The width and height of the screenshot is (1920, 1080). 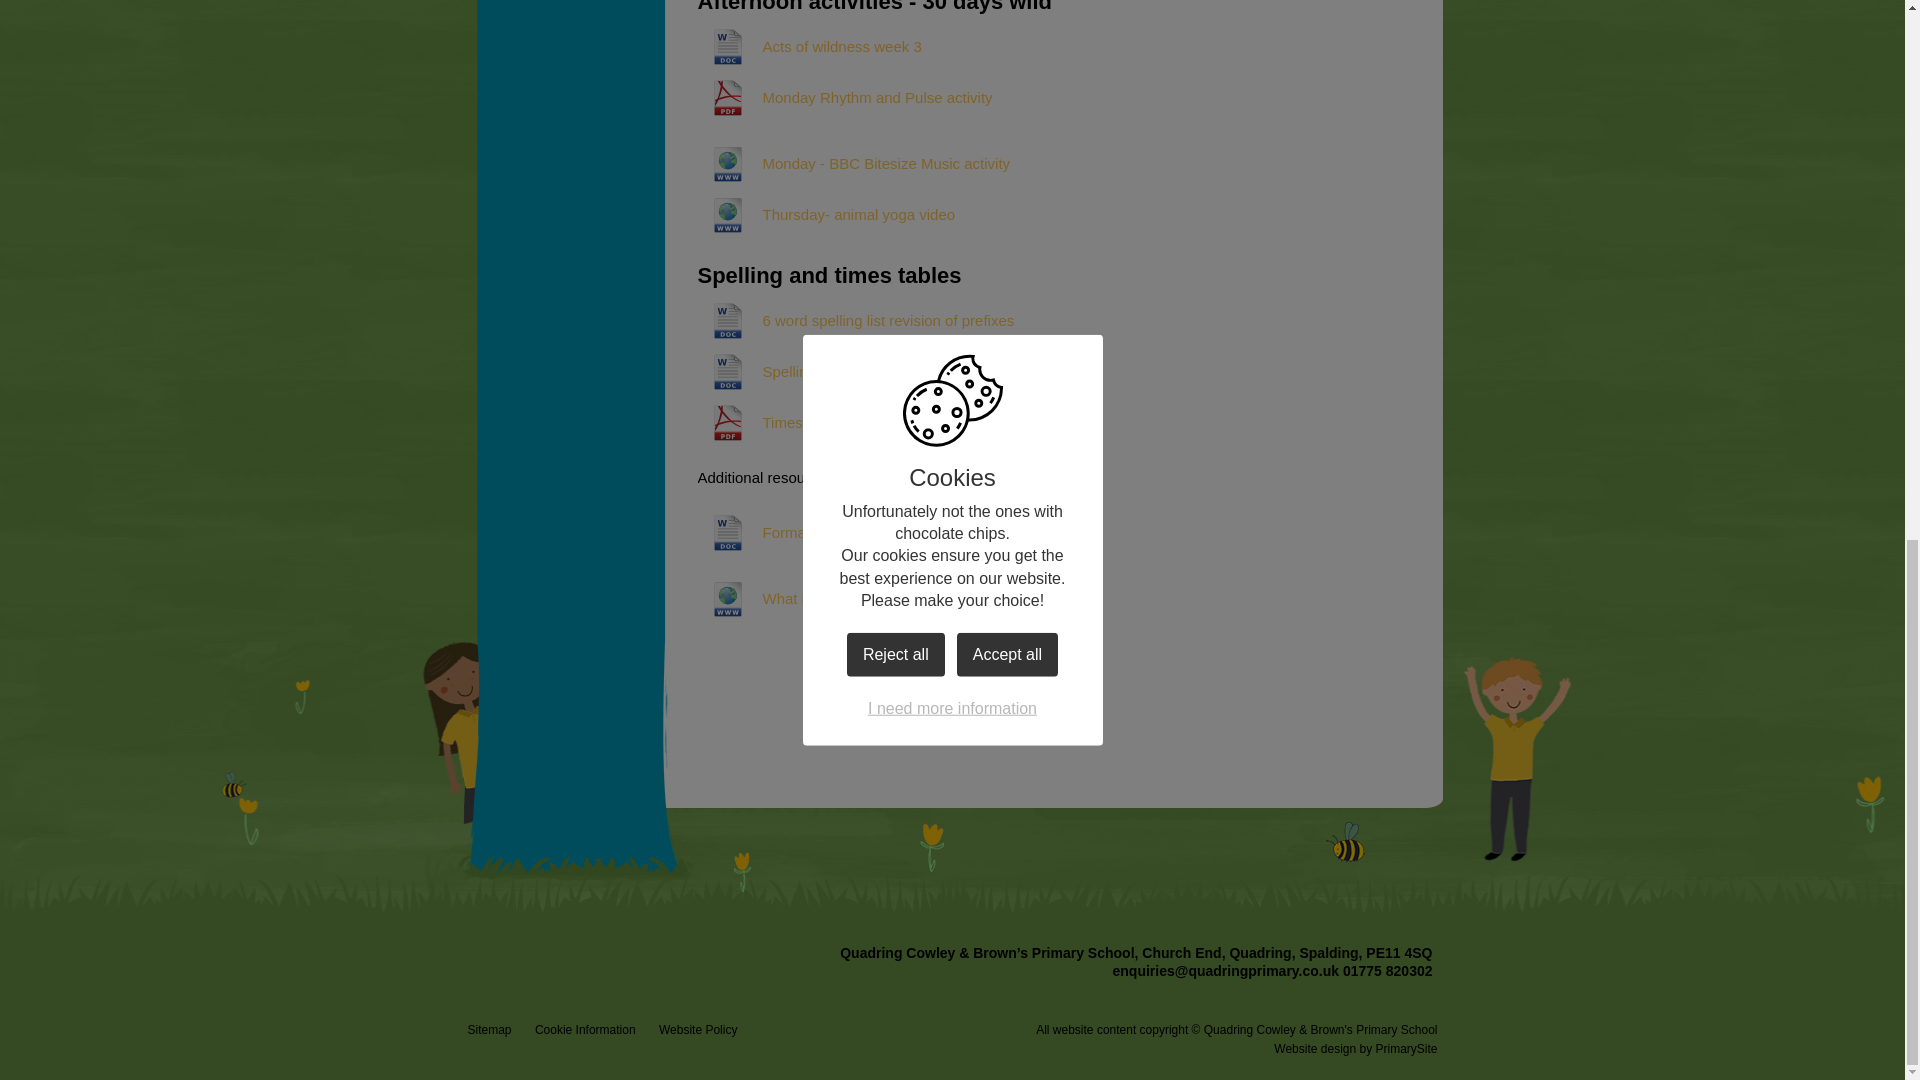 What do you see at coordinates (810, 46) in the screenshot?
I see `Acts of wildness week 3` at bounding box center [810, 46].